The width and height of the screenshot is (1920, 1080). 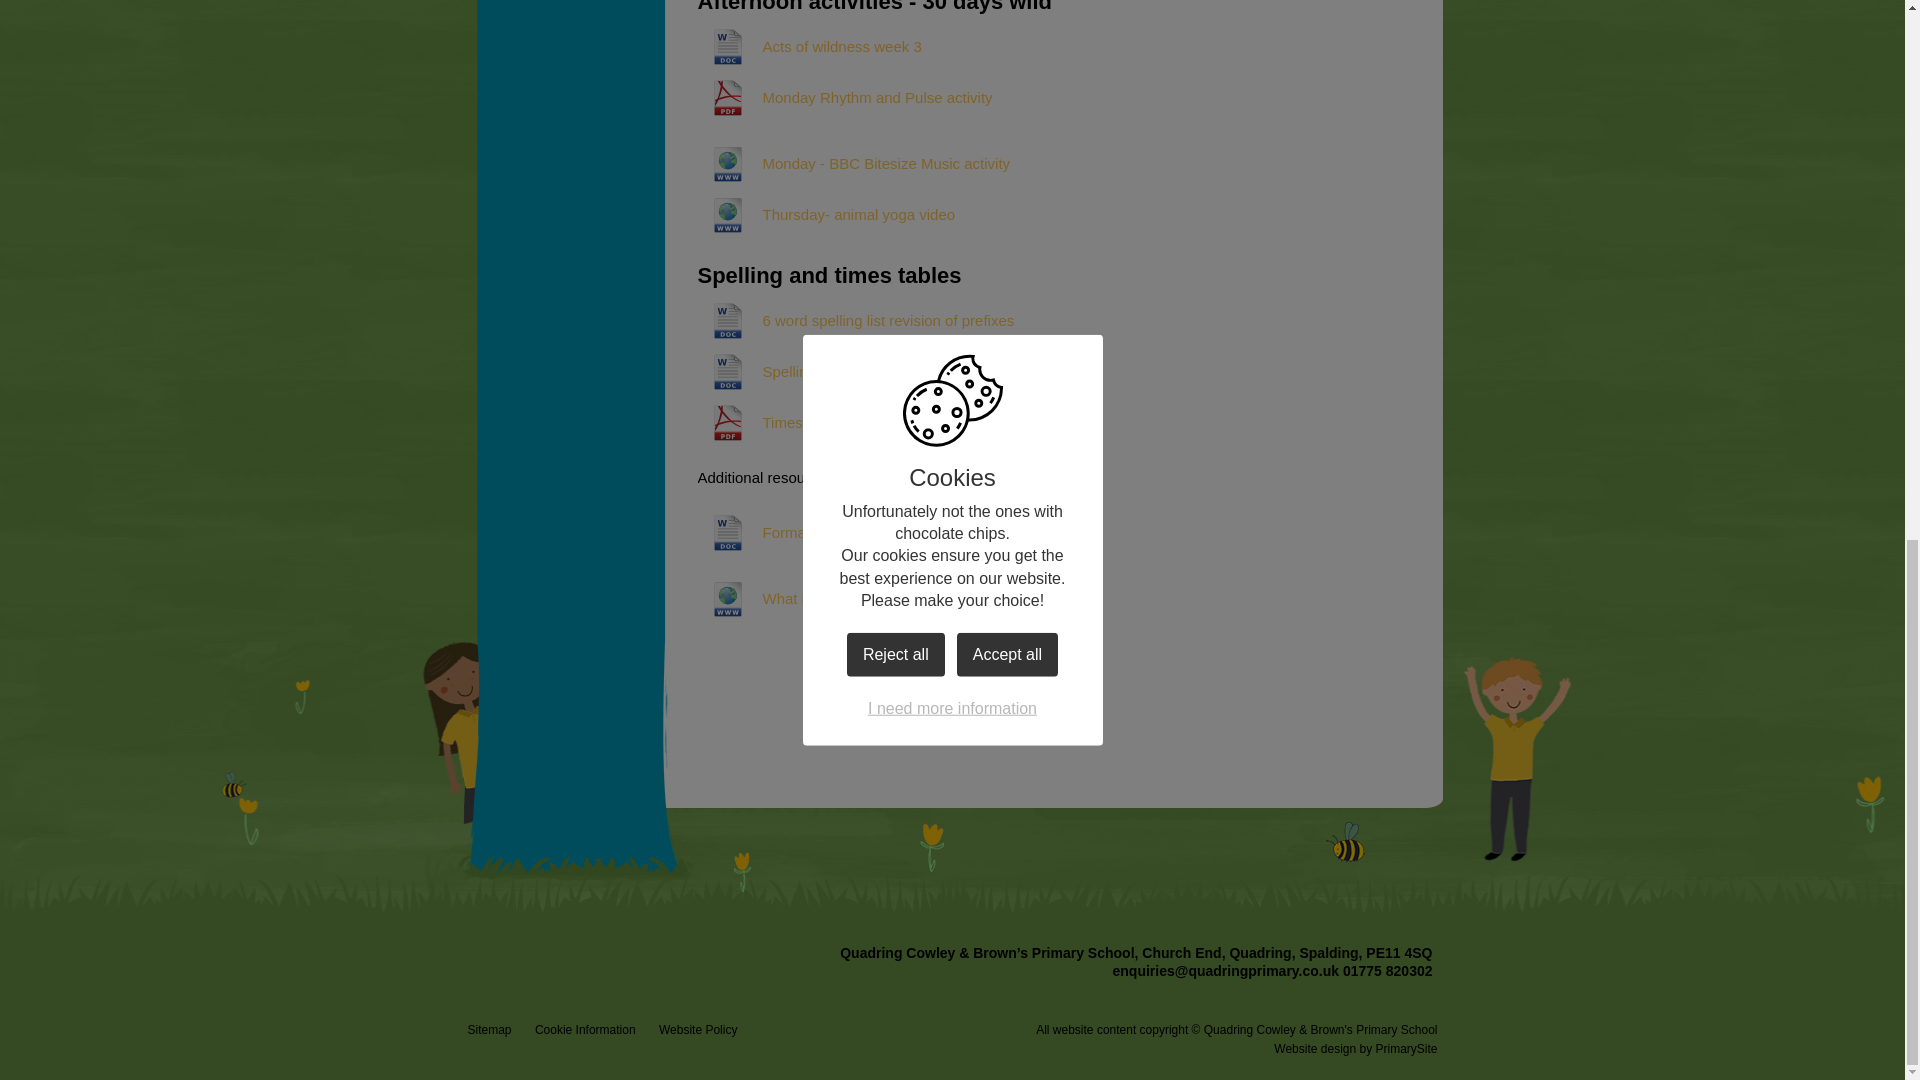 What do you see at coordinates (810, 46) in the screenshot?
I see `Acts of wildness week 3` at bounding box center [810, 46].